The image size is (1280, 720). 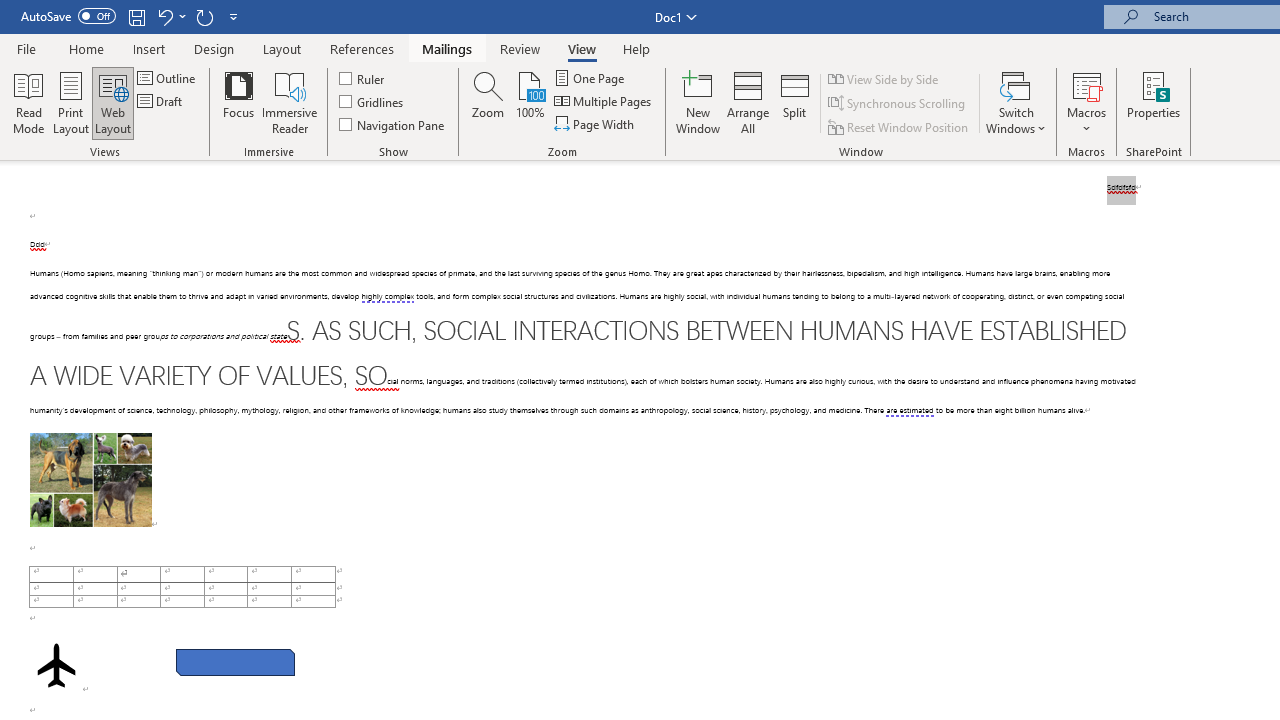 What do you see at coordinates (884, 78) in the screenshot?
I see `View Side by Side` at bounding box center [884, 78].